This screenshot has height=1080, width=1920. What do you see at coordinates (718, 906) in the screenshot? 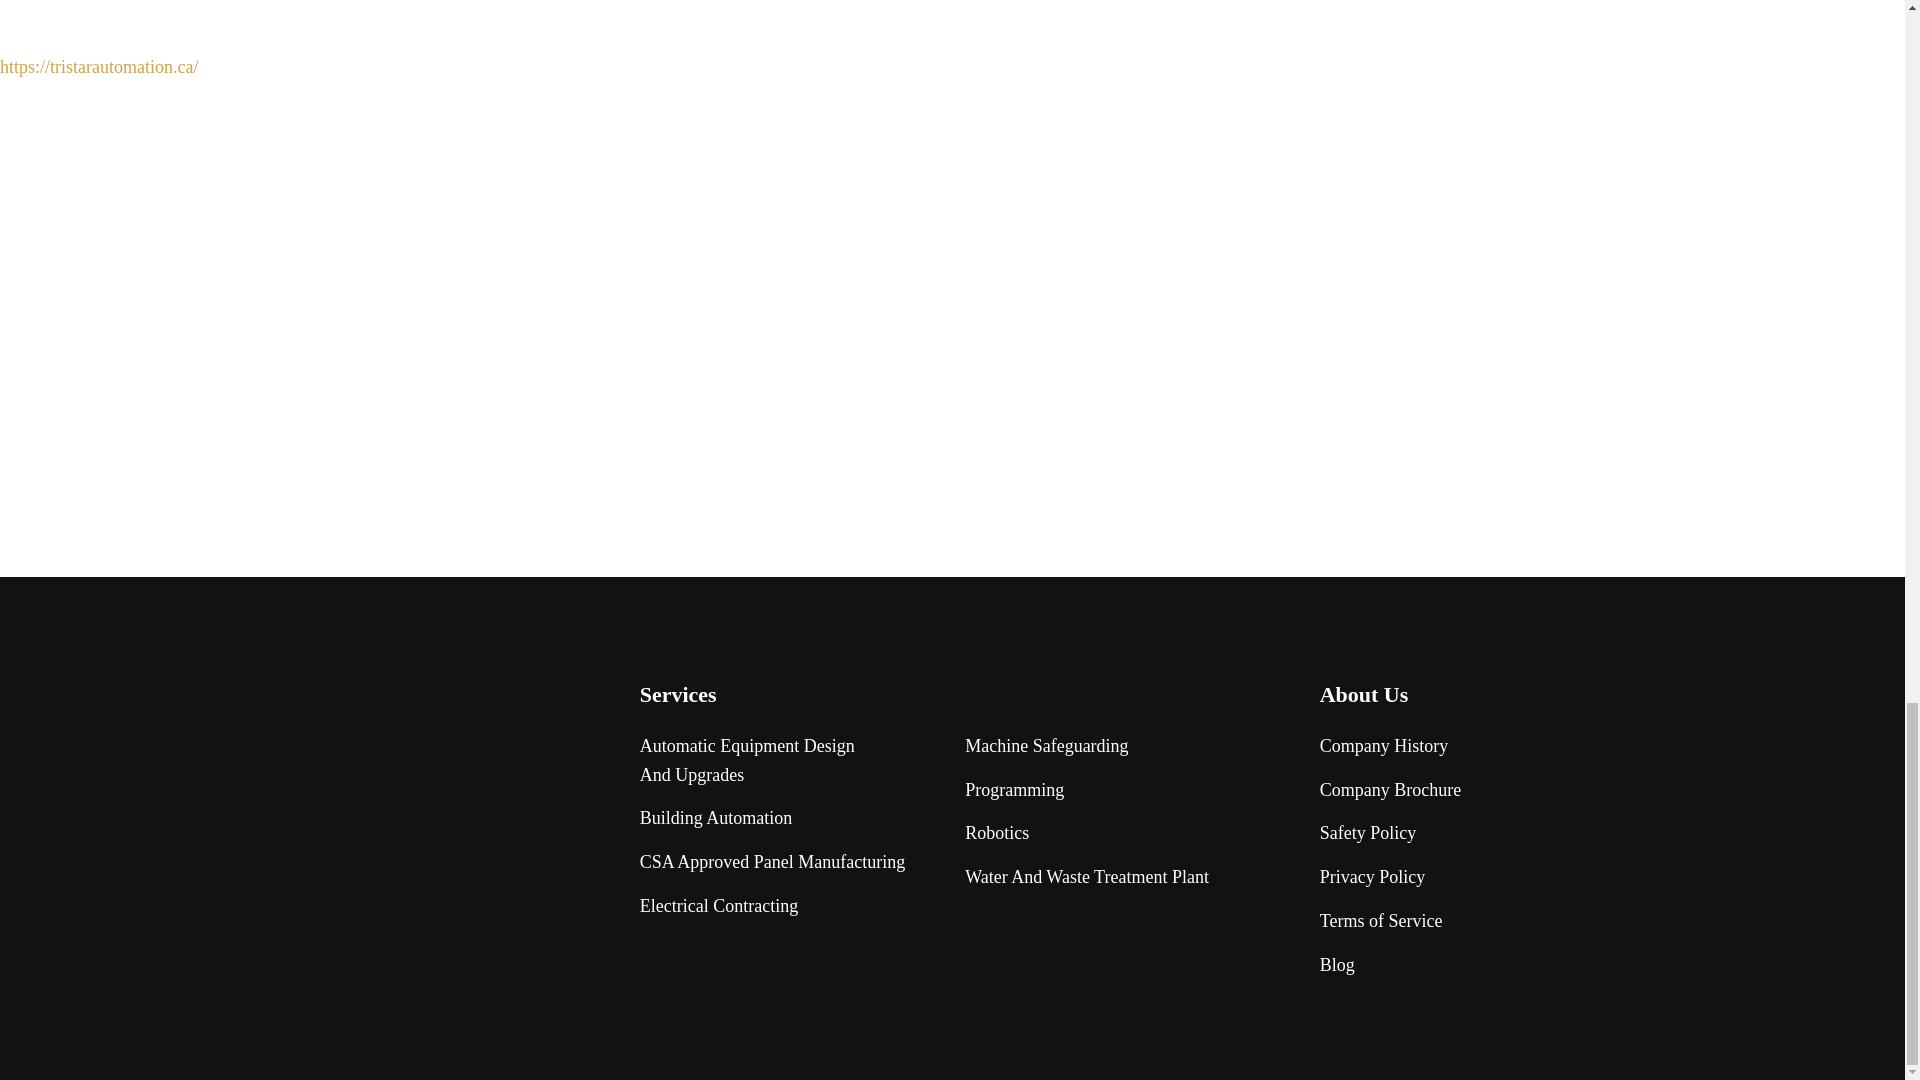
I see `Electrical Contracting` at bounding box center [718, 906].